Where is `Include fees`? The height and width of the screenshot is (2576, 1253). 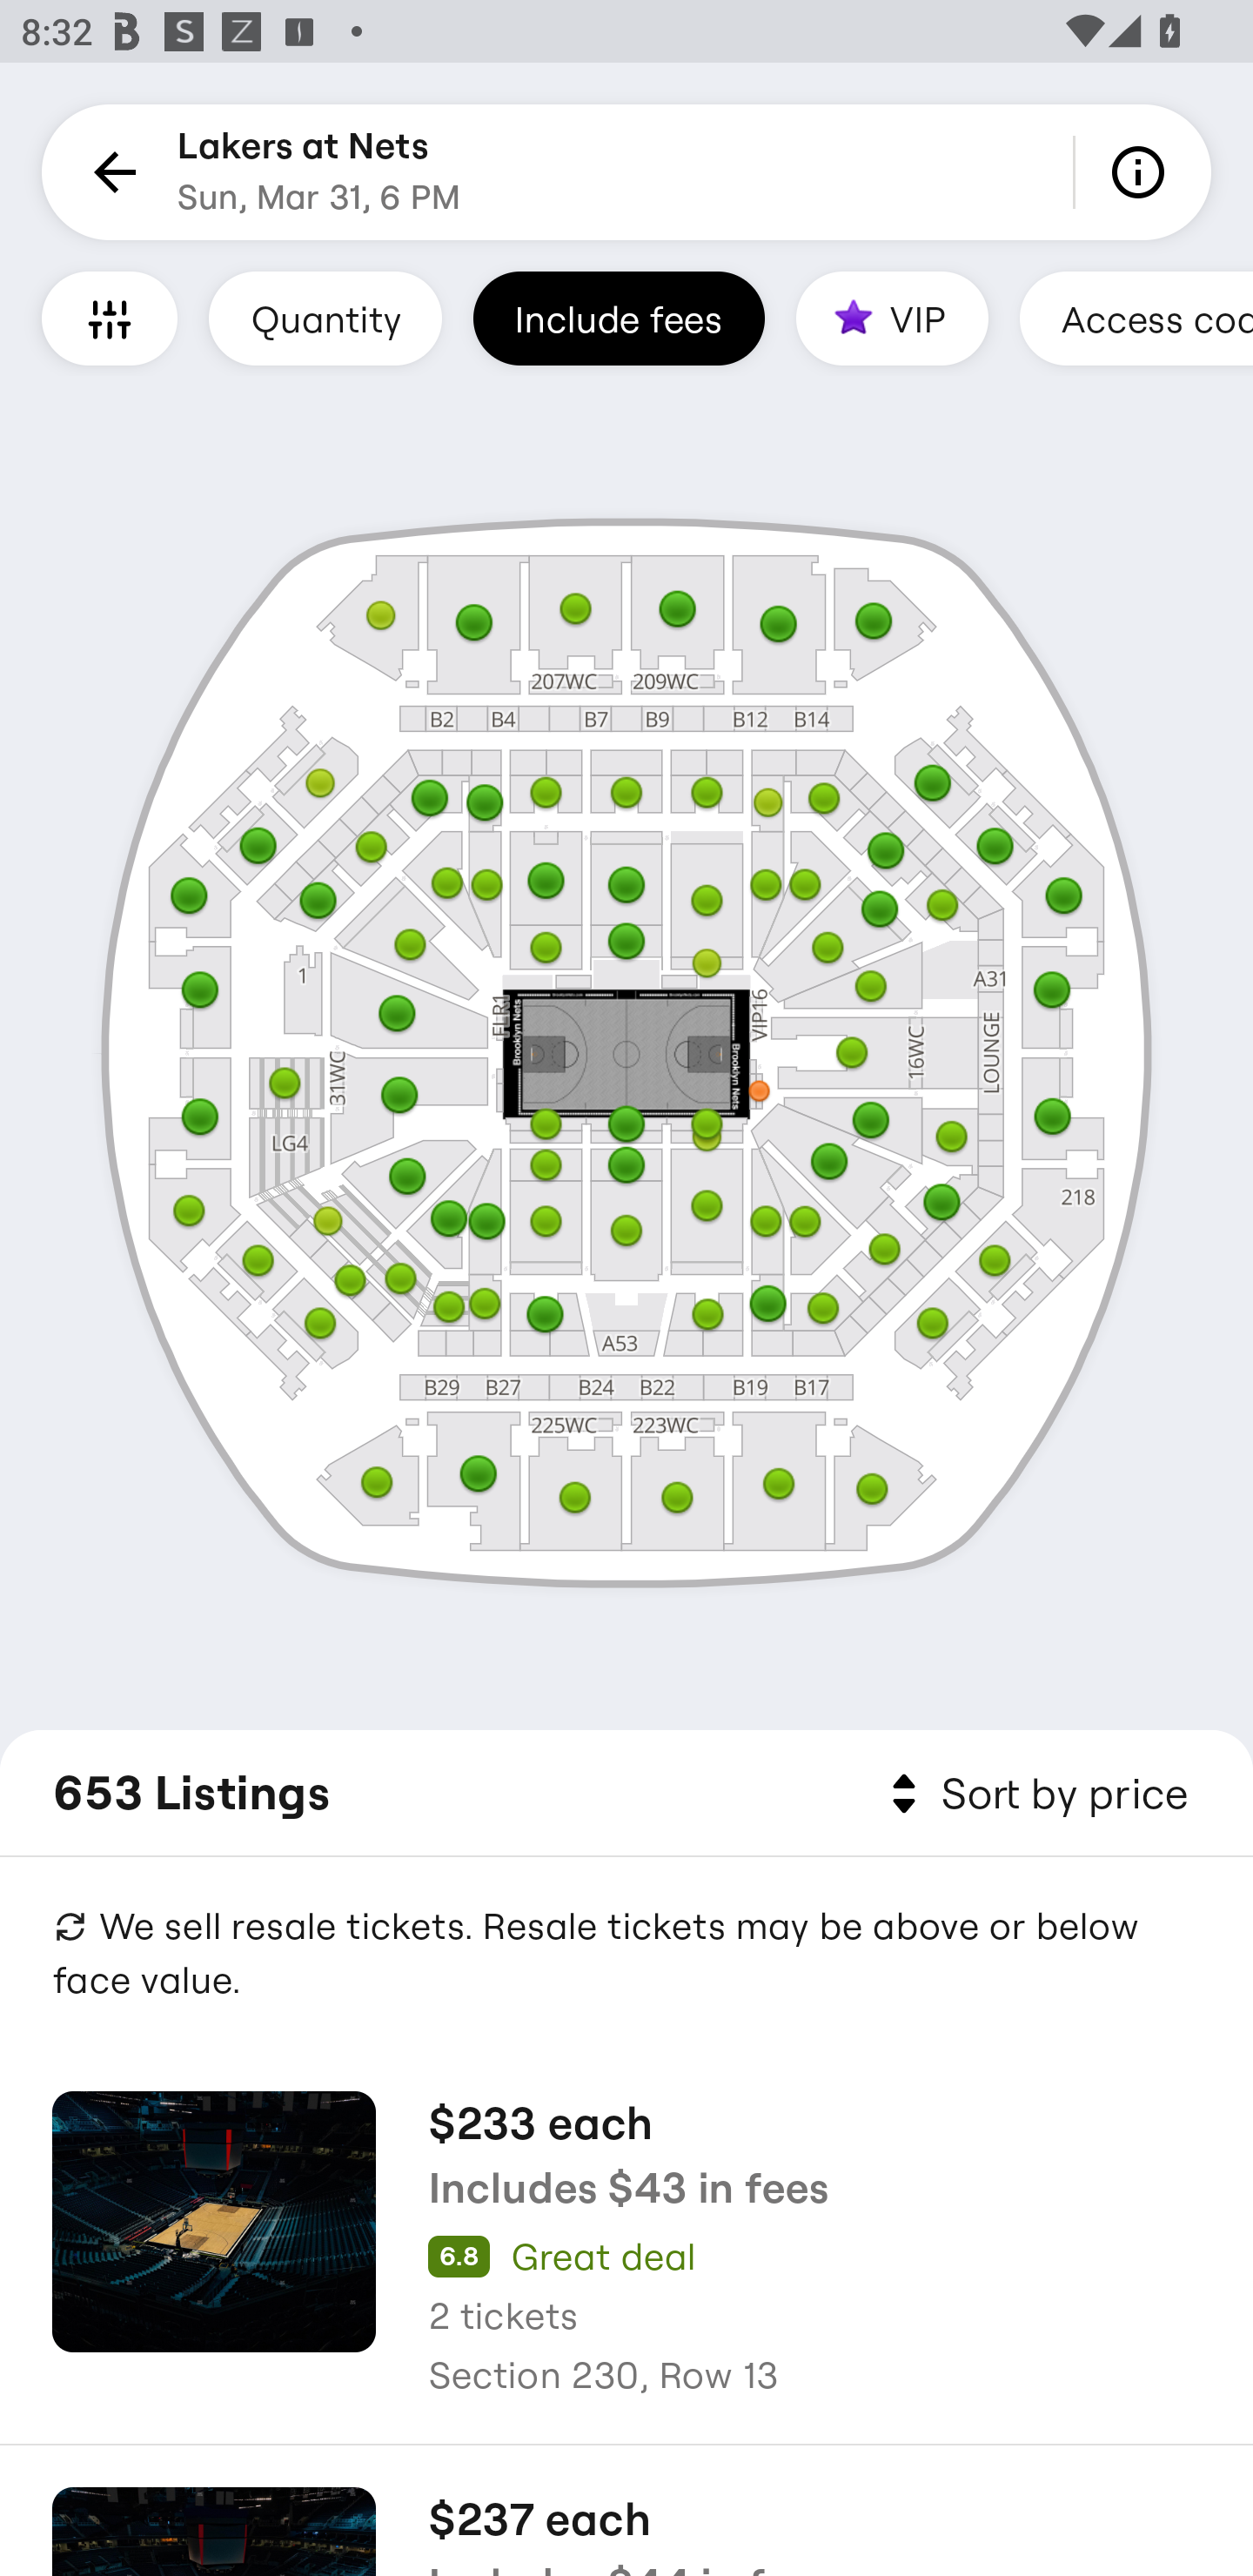
Include fees is located at coordinates (619, 318).